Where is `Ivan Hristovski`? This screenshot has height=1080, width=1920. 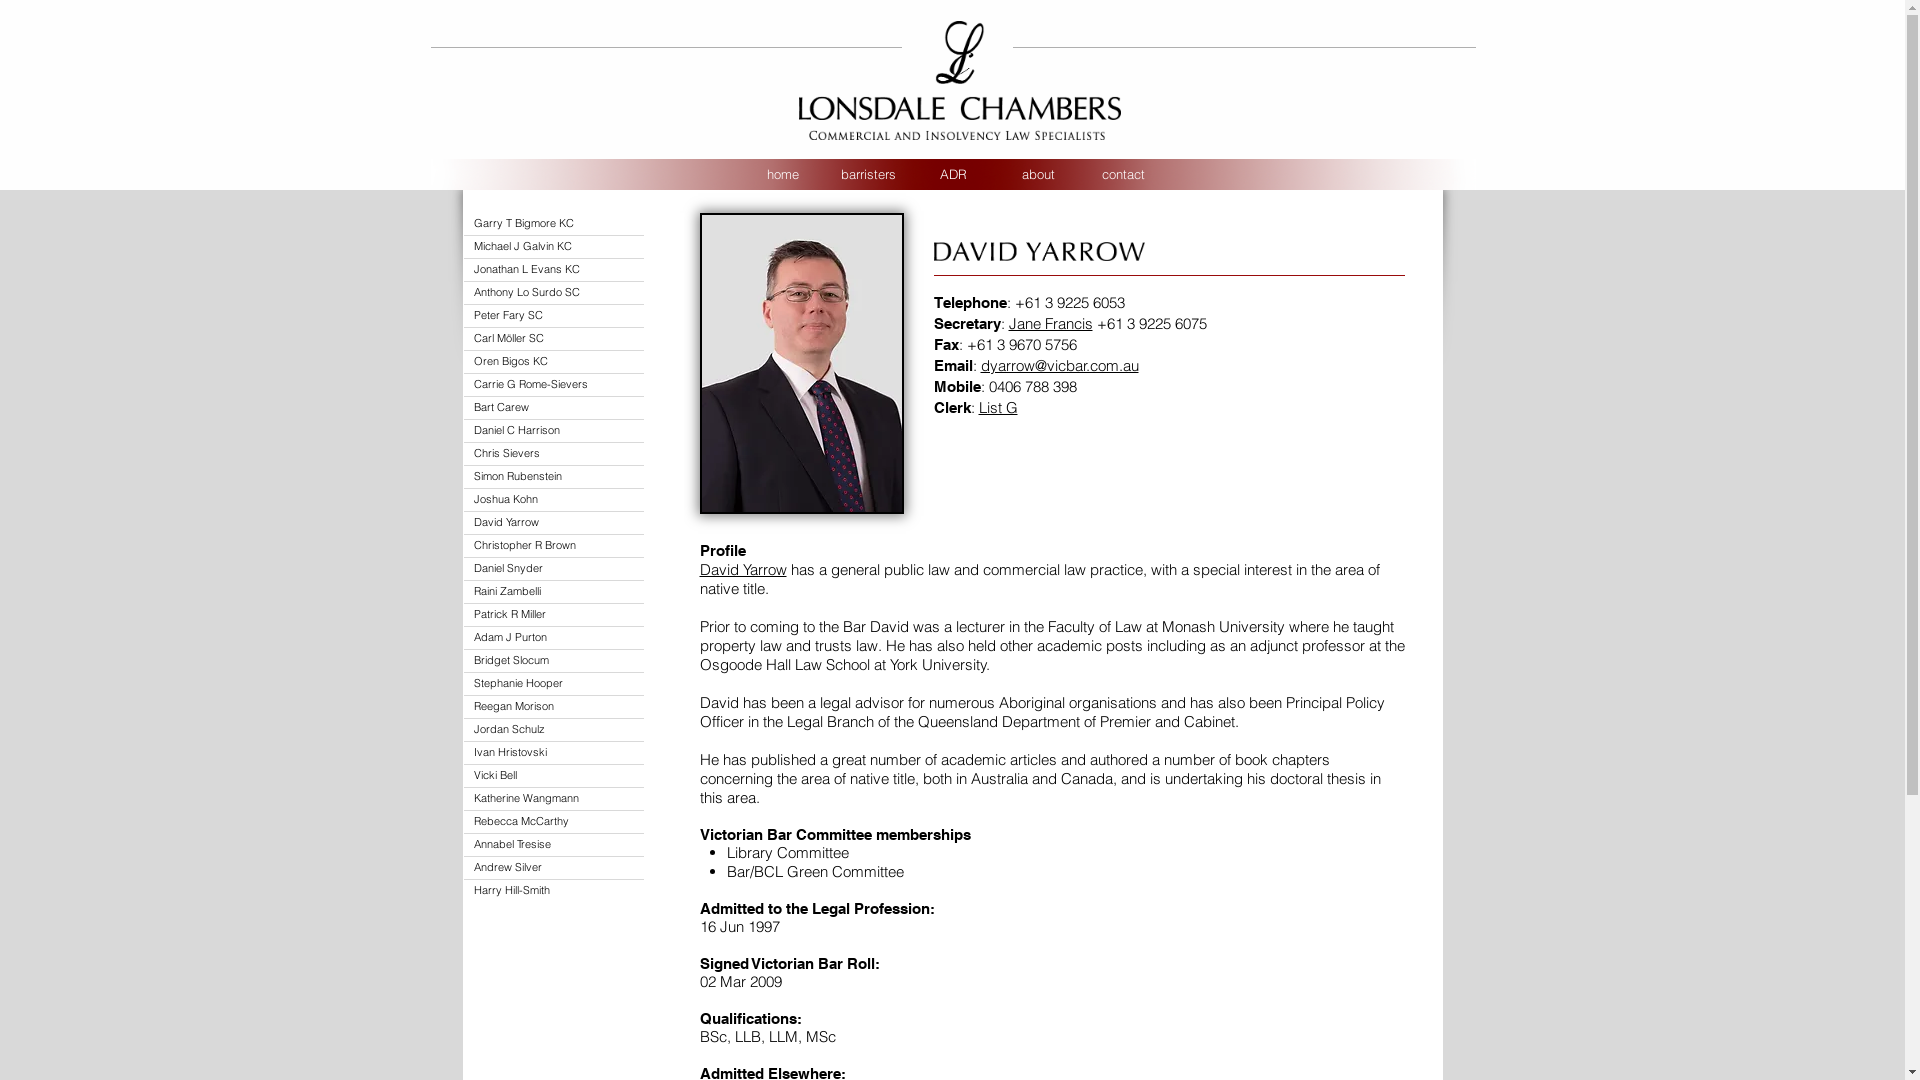
Ivan Hristovski is located at coordinates (554, 753).